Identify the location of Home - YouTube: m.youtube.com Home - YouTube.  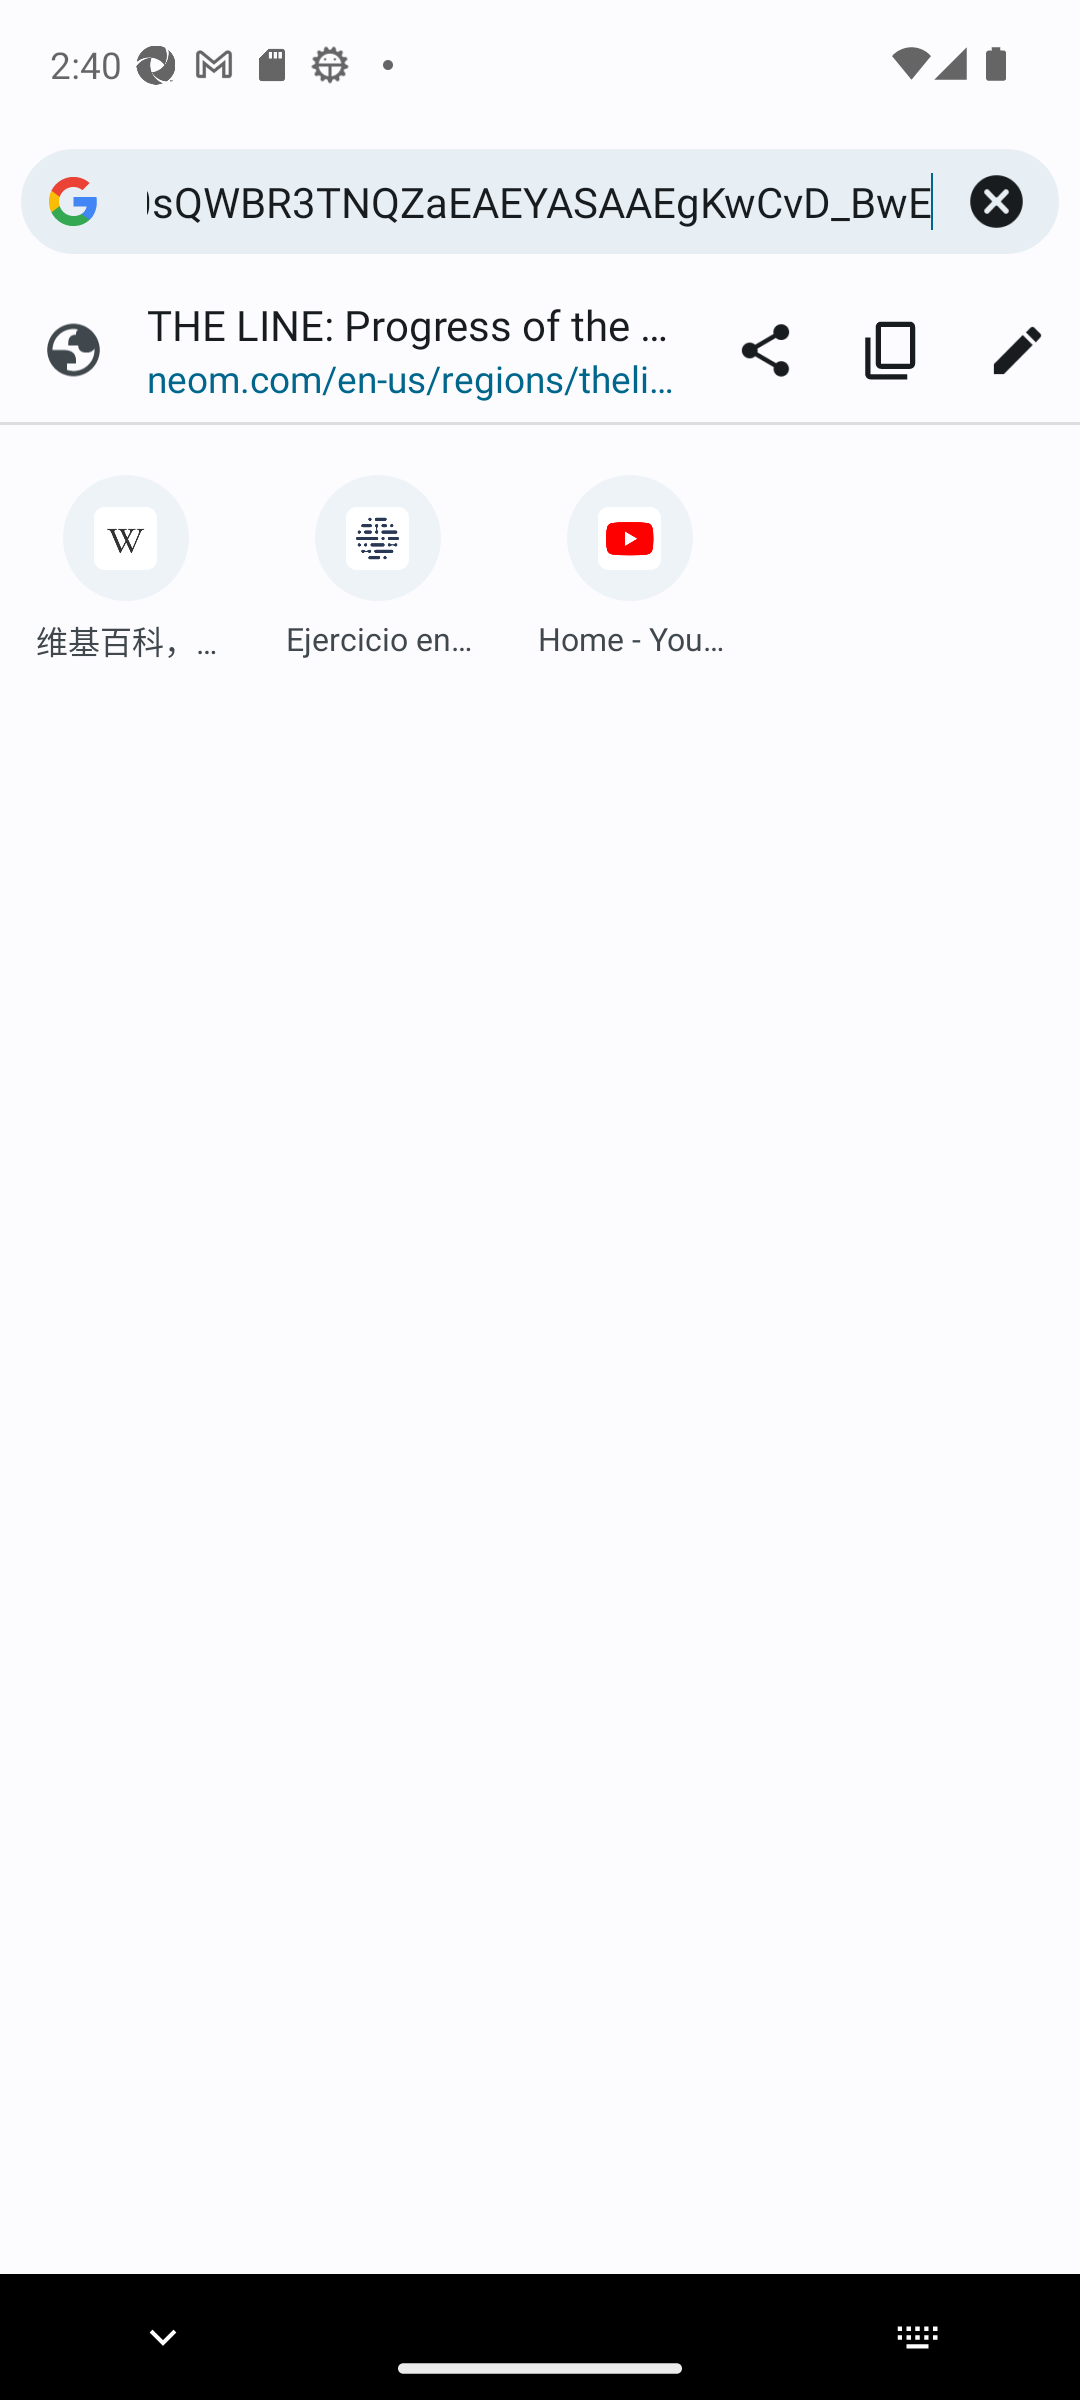
(630, 558).